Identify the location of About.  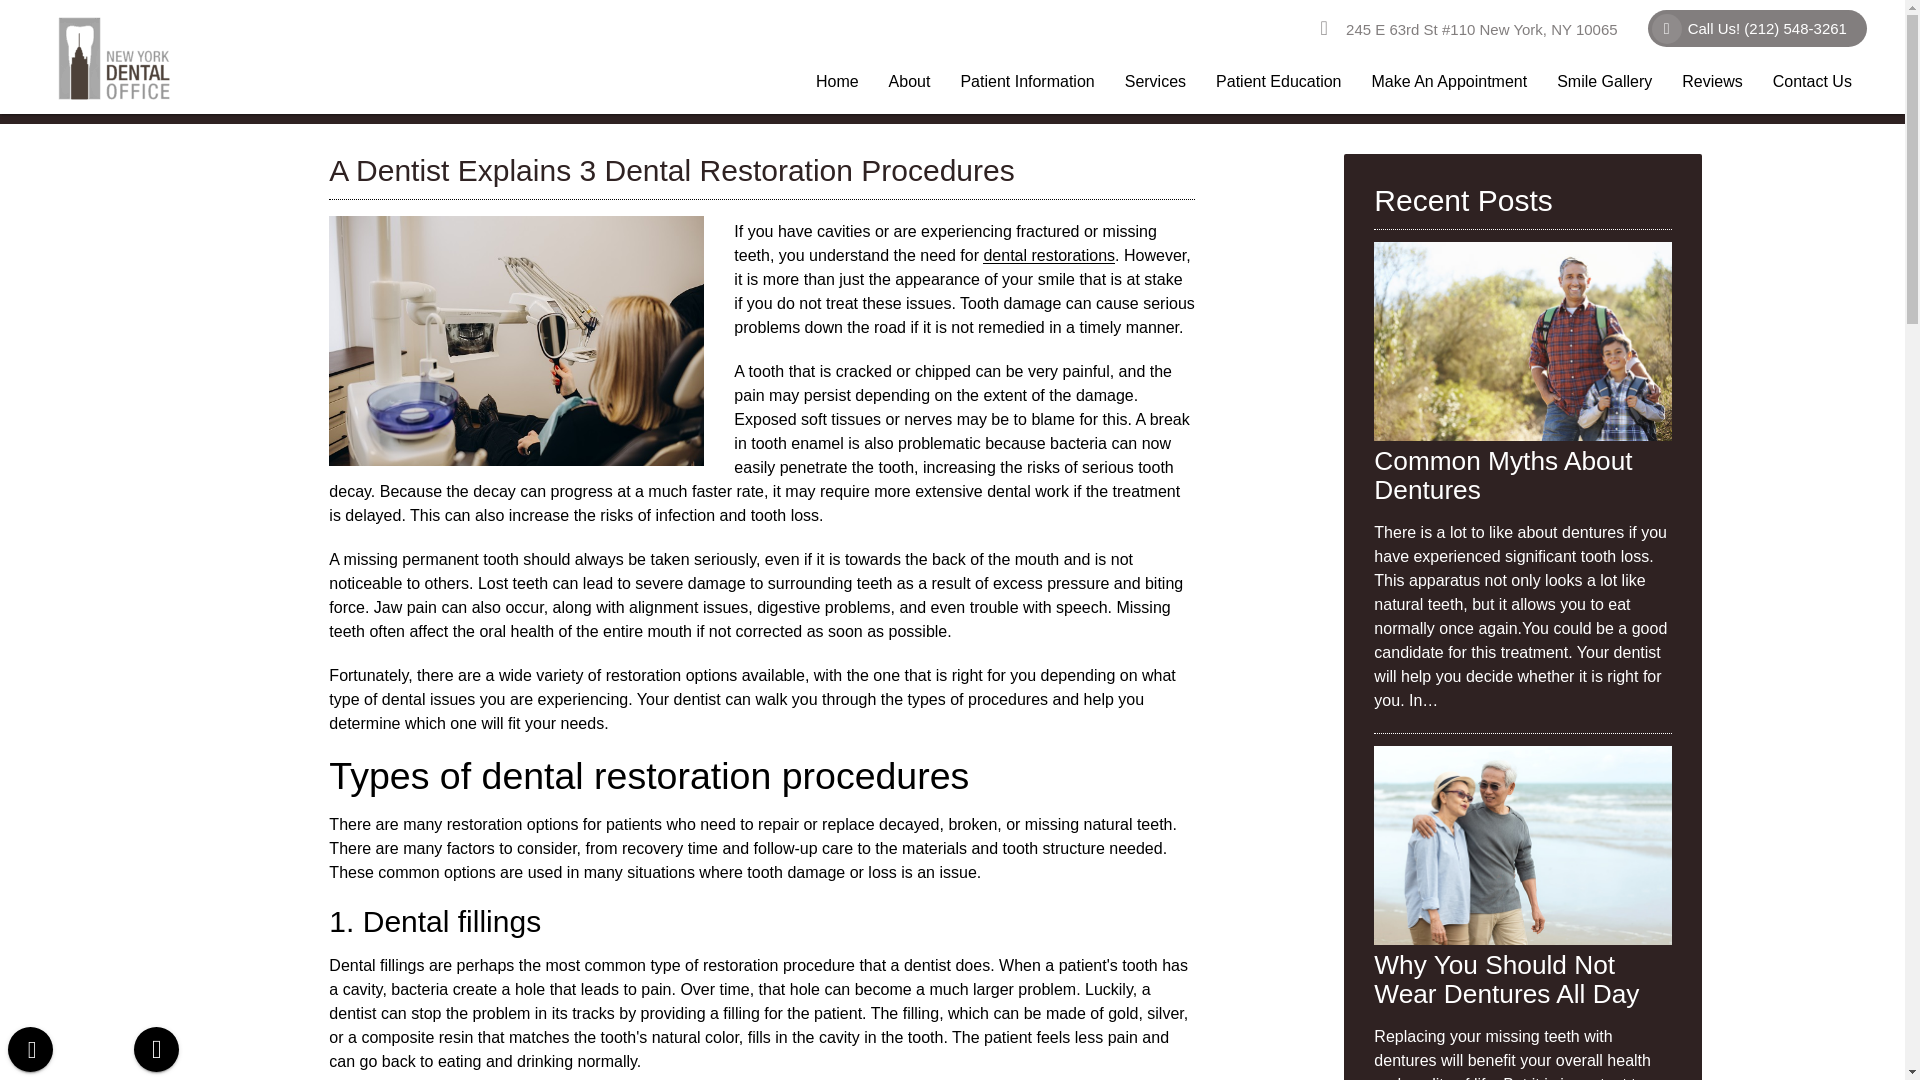
(910, 82).